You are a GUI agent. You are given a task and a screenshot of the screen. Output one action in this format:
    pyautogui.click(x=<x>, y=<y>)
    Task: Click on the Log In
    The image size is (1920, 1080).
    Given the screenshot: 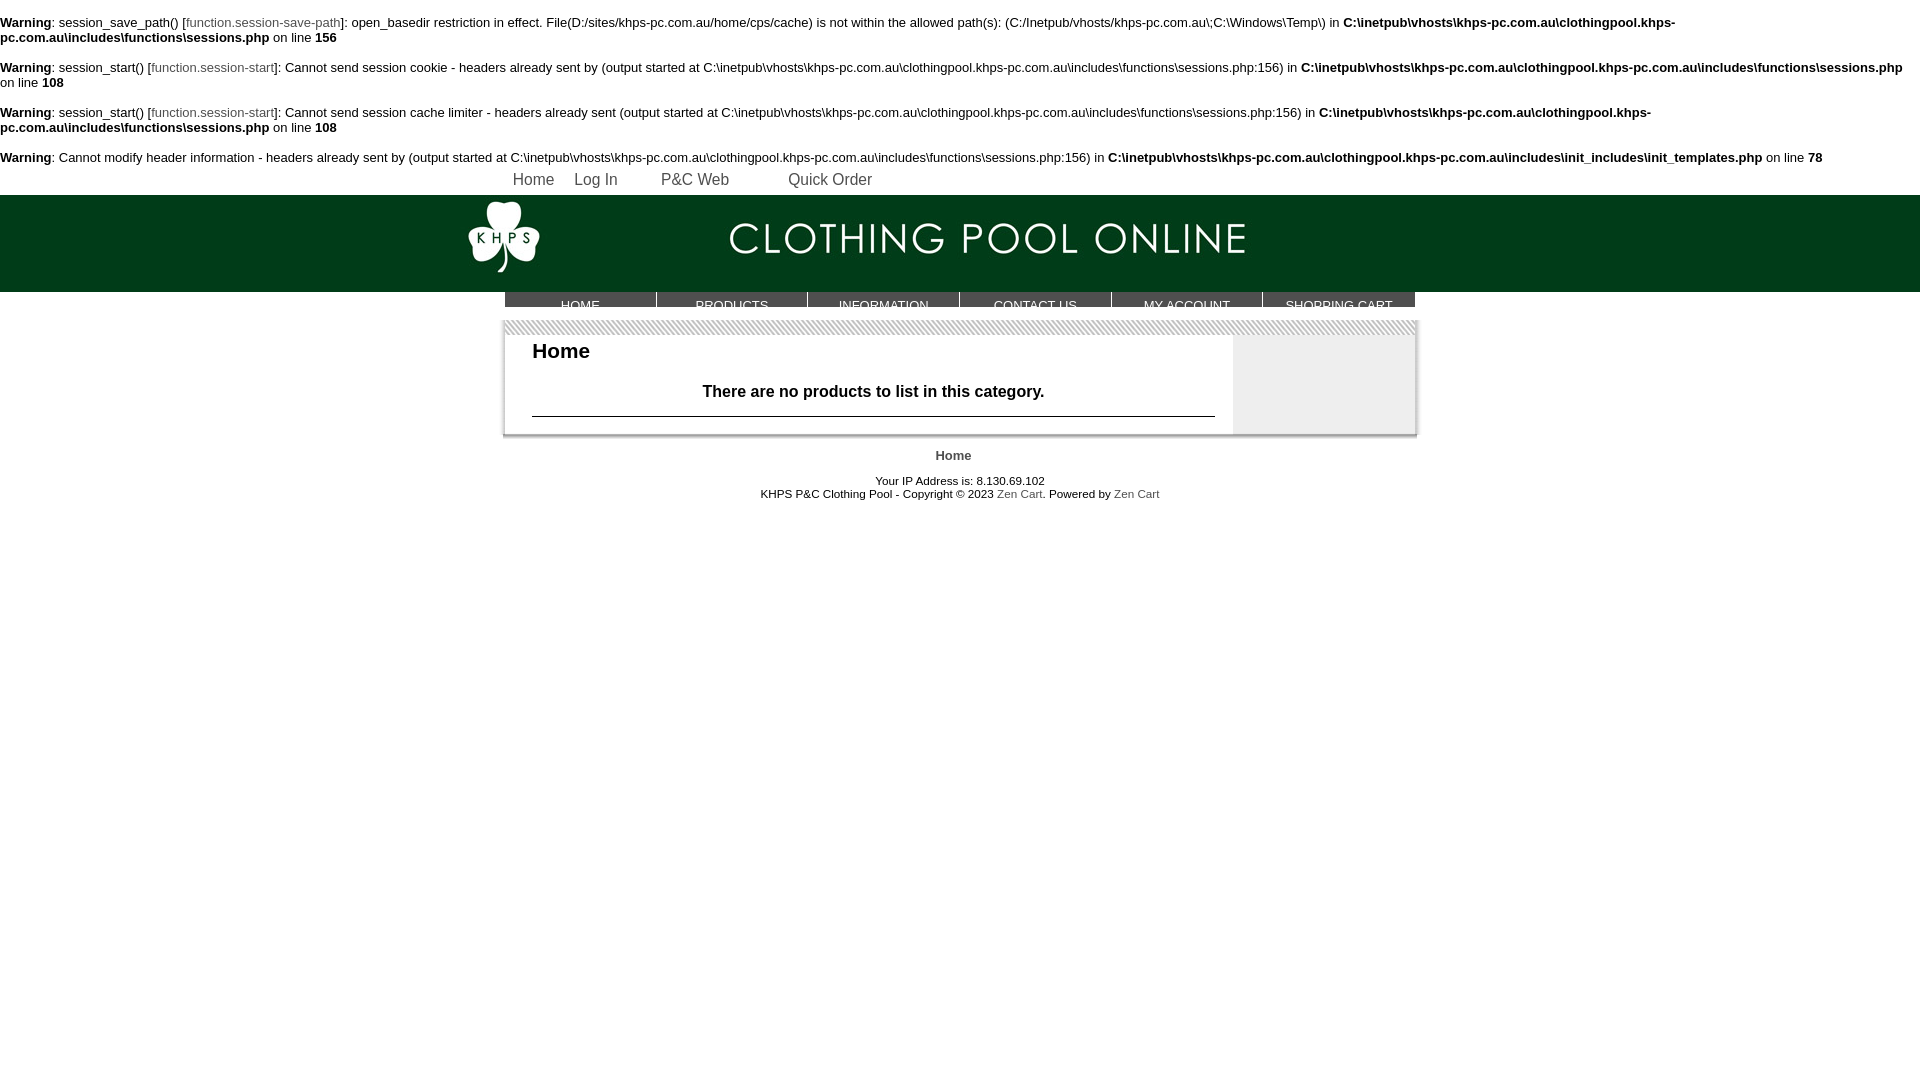 What is the action you would take?
    pyautogui.click(x=596, y=180)
    